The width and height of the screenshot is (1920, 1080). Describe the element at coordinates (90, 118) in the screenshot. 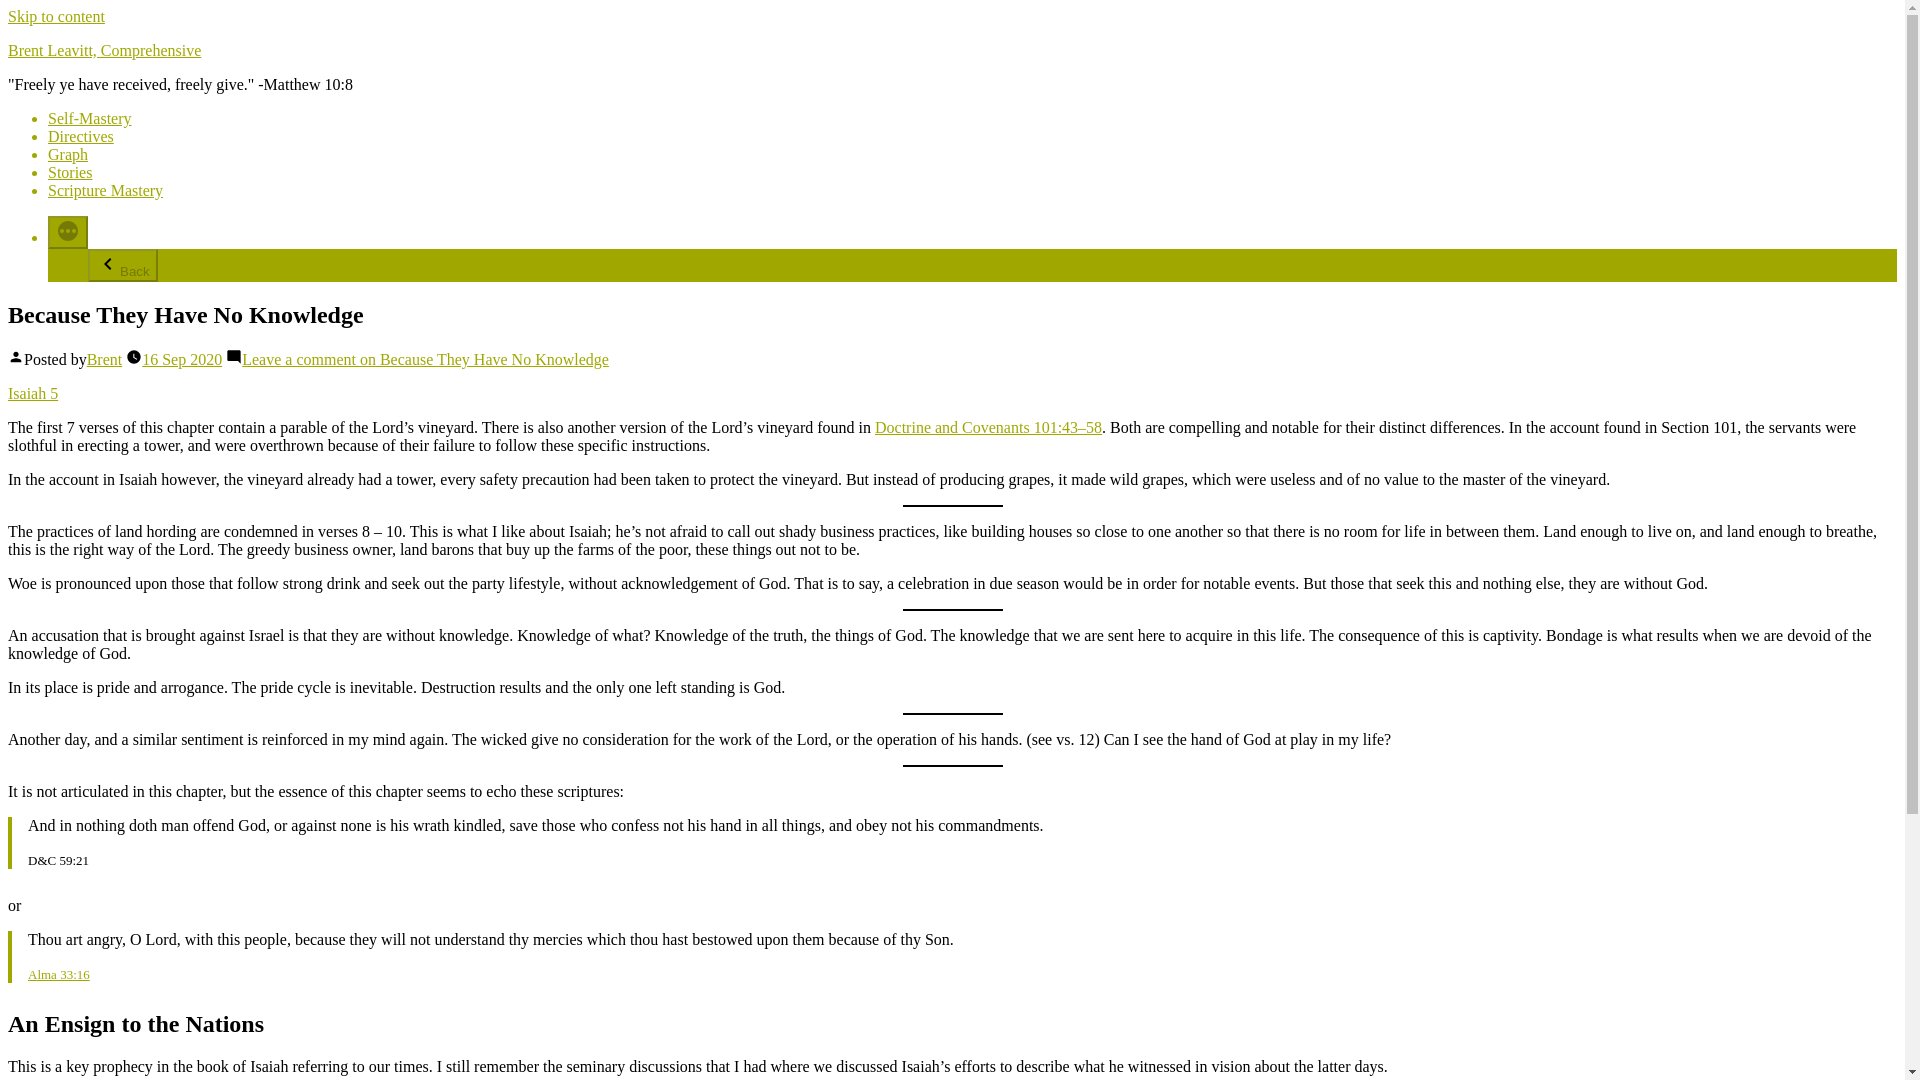

I see `Self-Mastery` at that location.